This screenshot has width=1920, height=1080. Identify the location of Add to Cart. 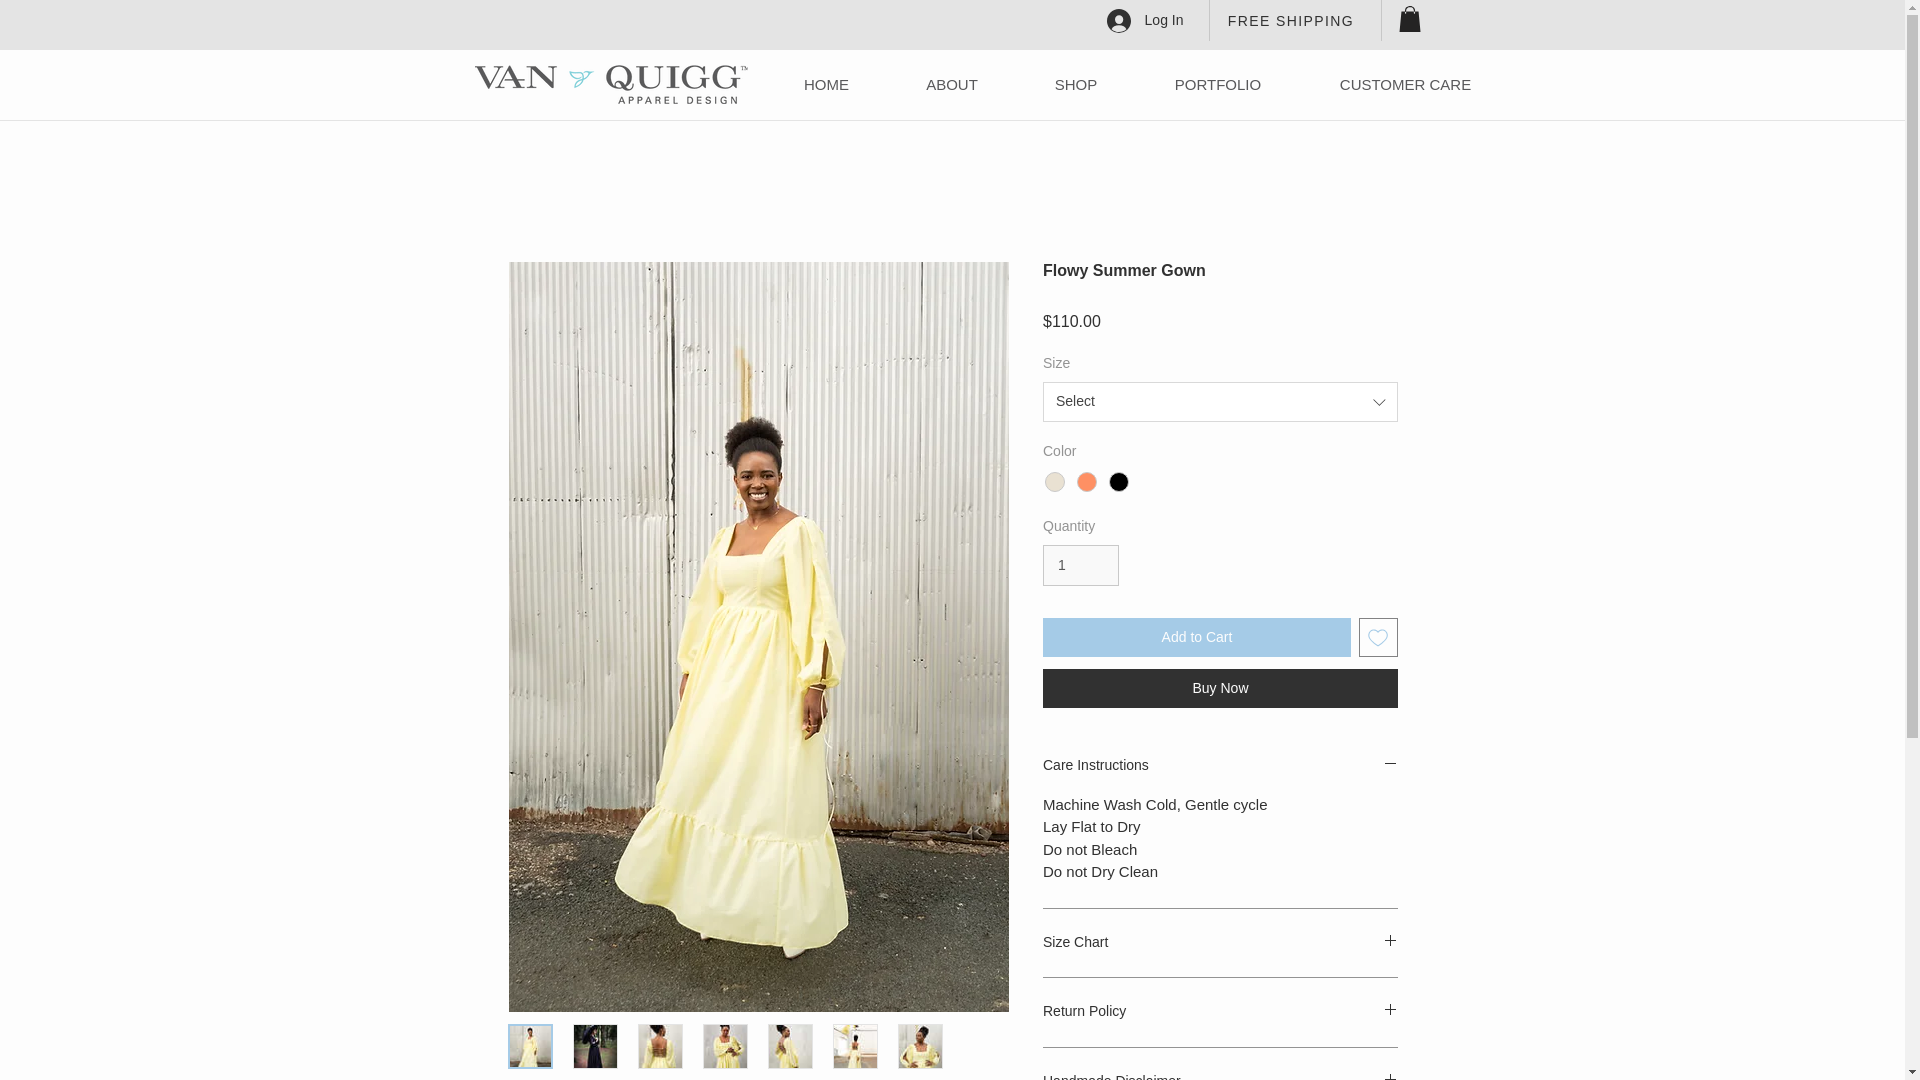
(1196, 636).